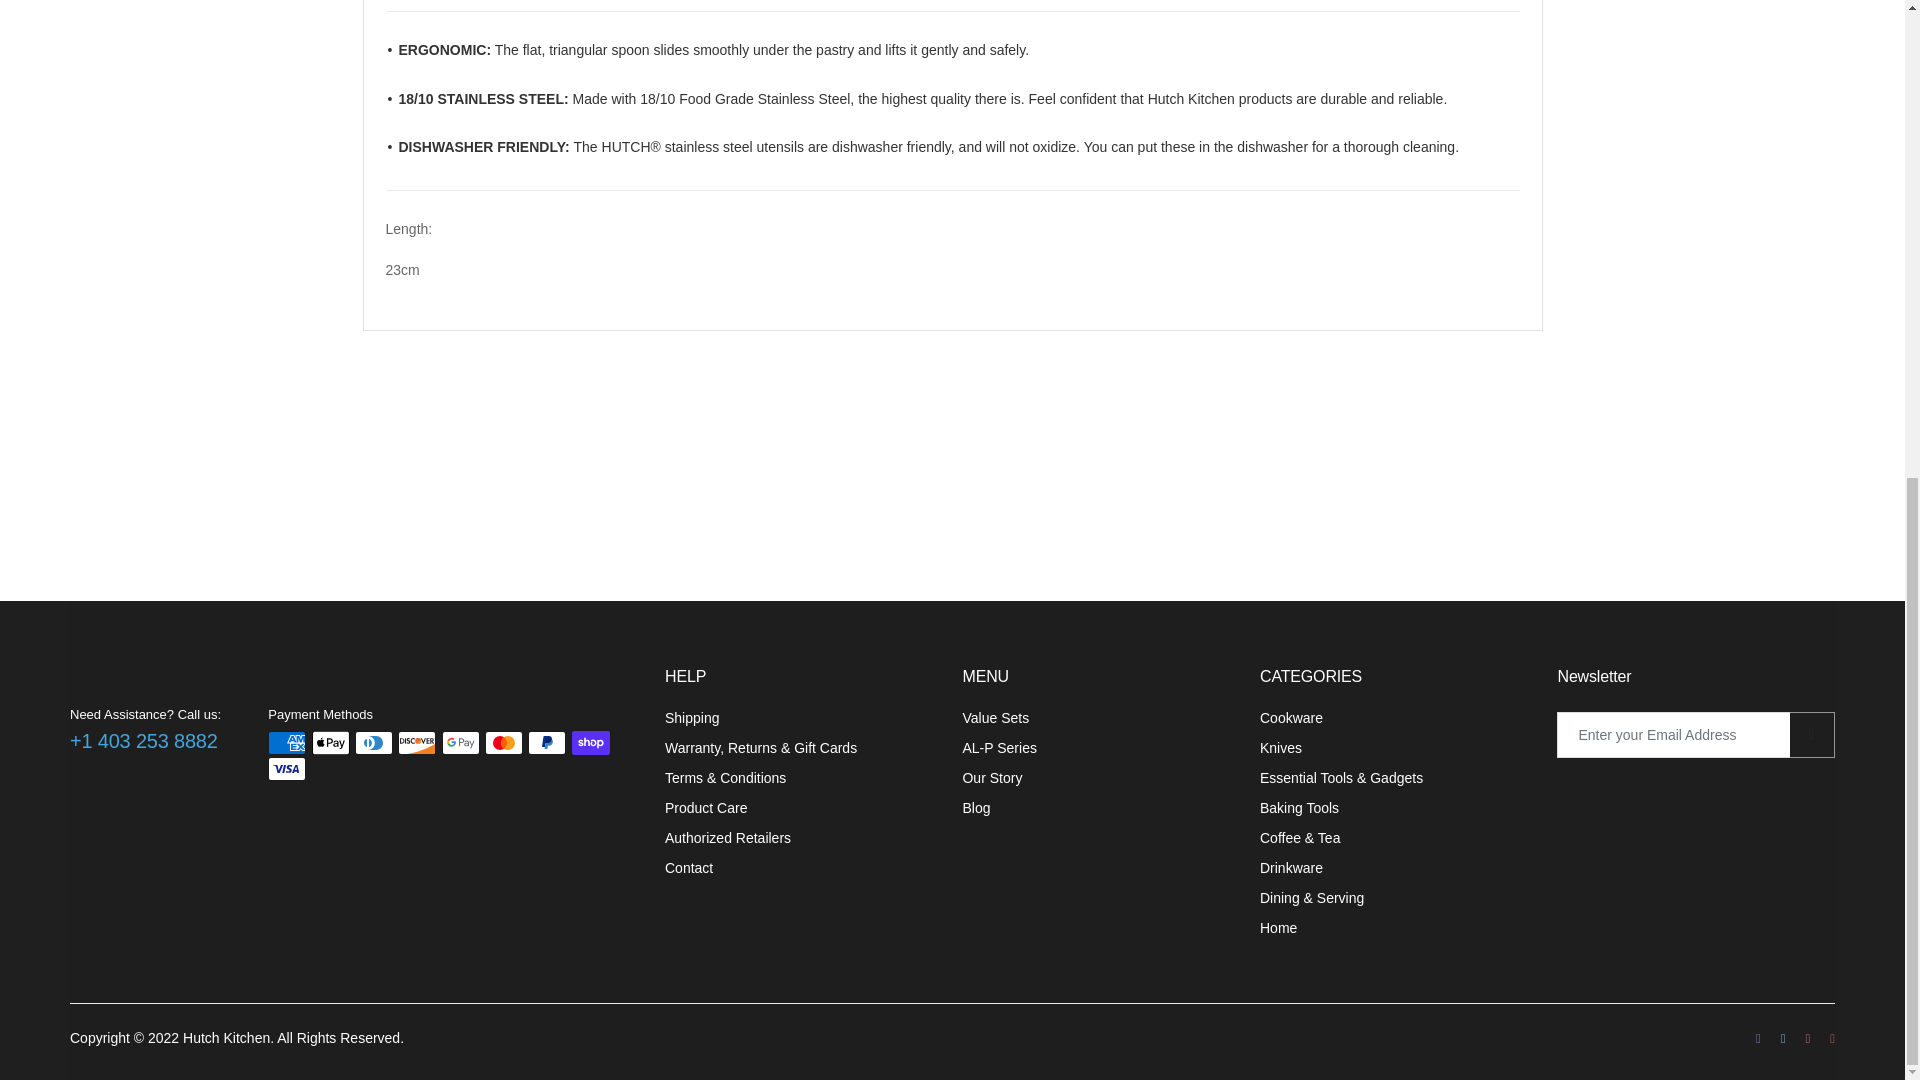 The image size is (1920, 1080). I want to click on American Express, so click(286, 742).